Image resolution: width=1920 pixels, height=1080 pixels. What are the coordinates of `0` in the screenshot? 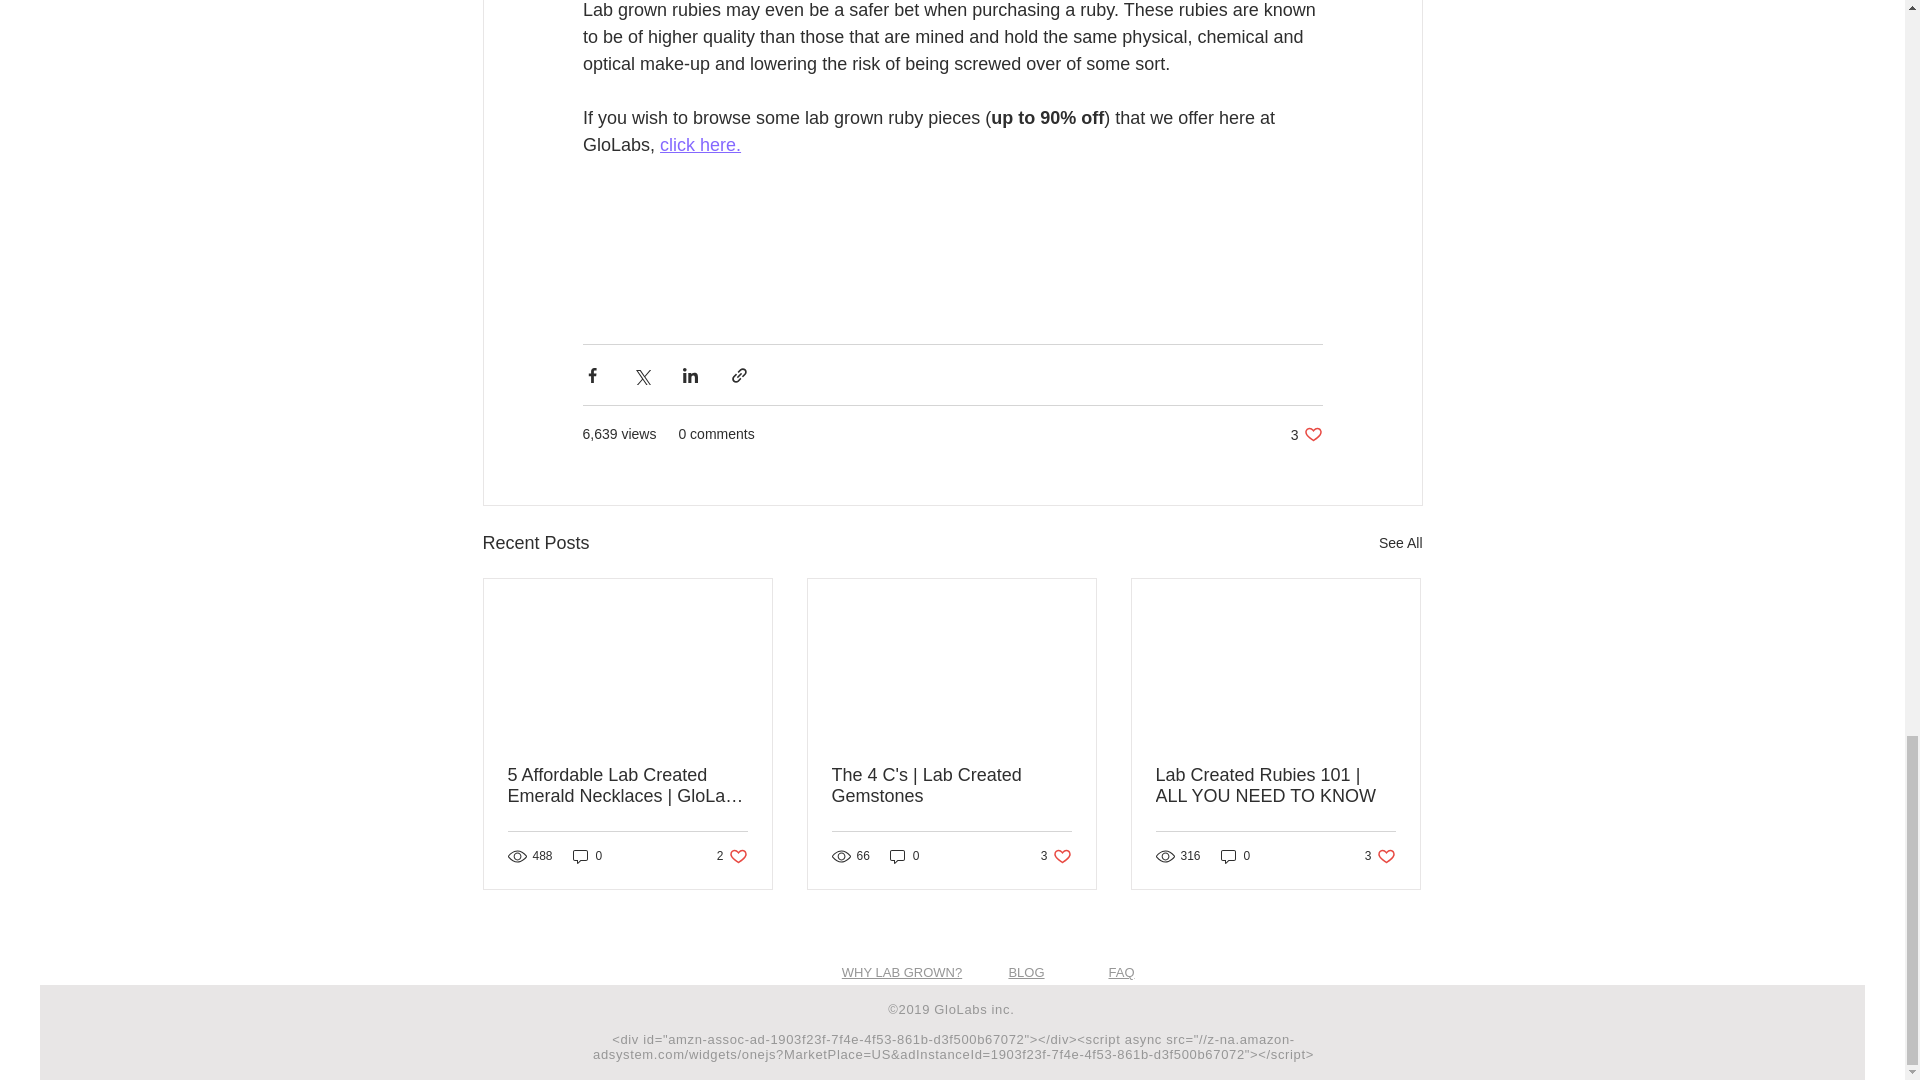 It's located at (732, 856).